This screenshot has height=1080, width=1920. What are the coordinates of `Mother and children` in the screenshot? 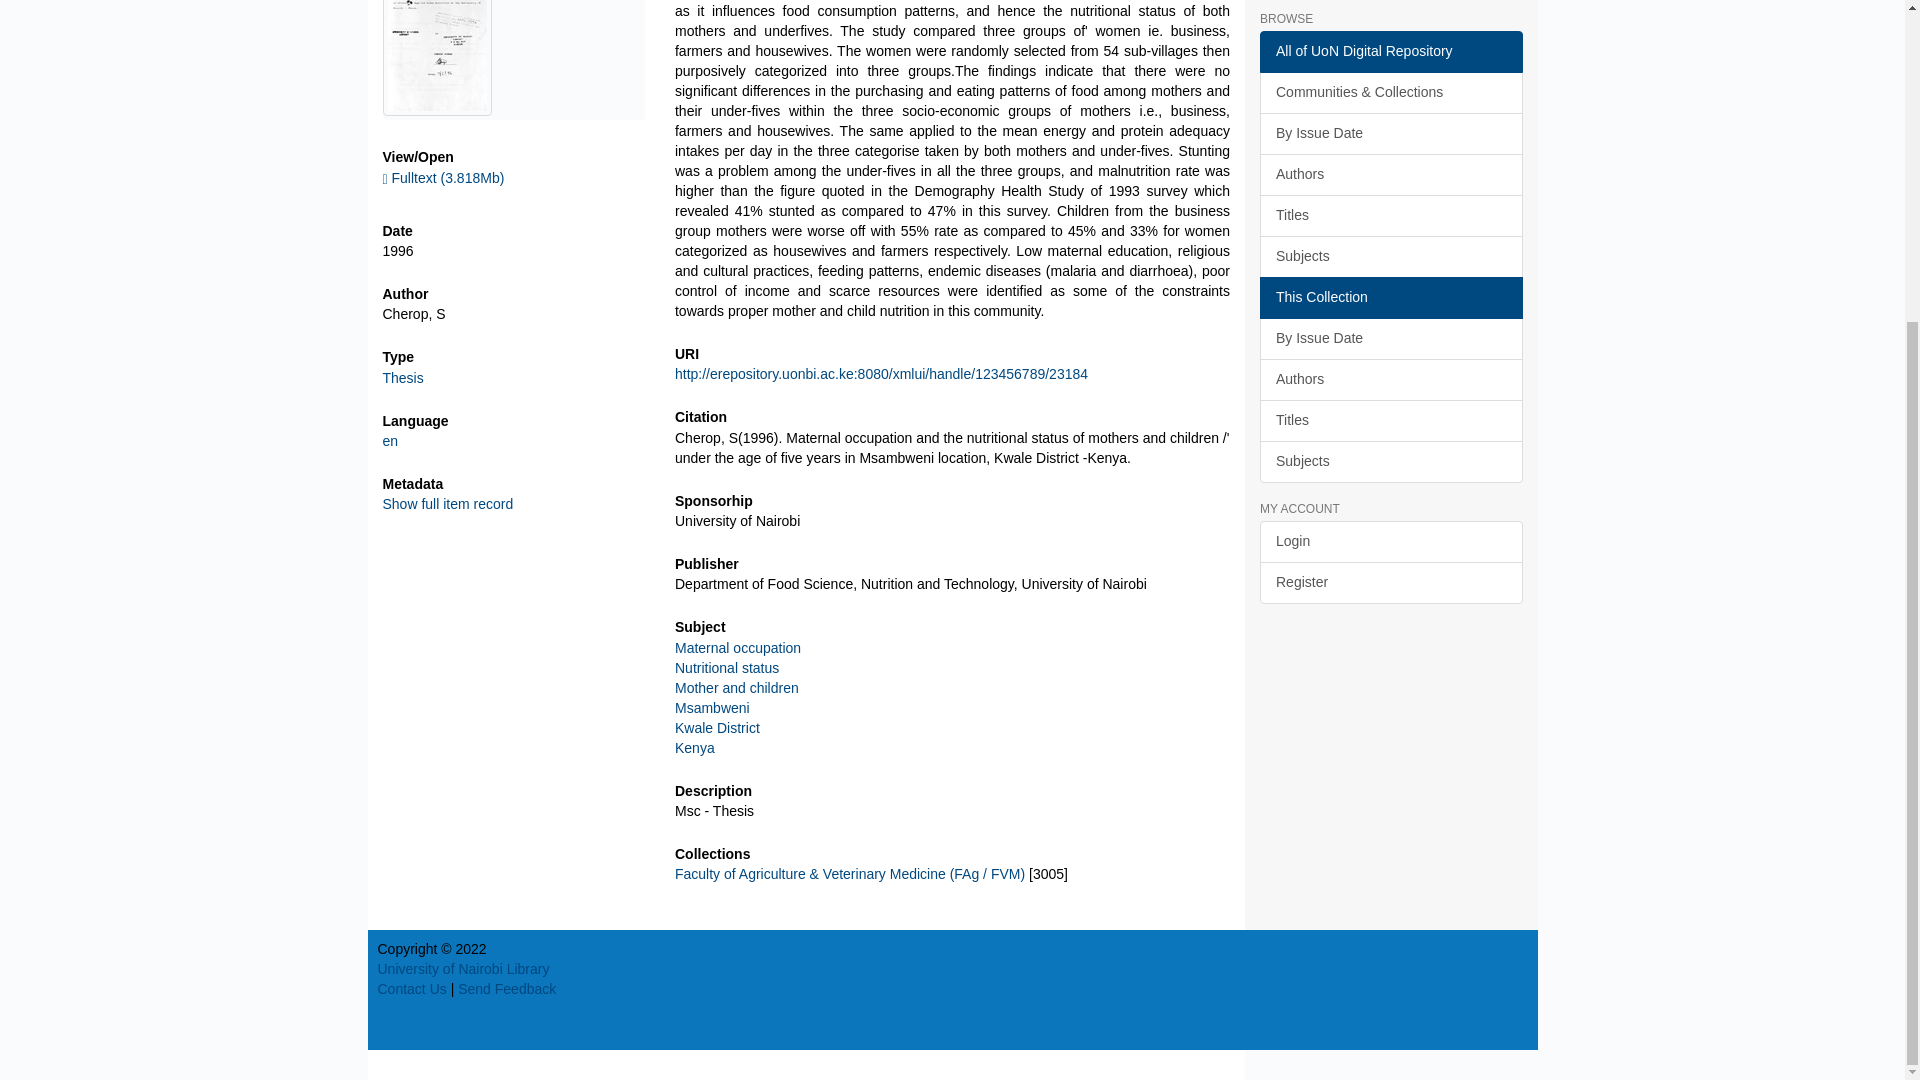 It's located at (736, 688).